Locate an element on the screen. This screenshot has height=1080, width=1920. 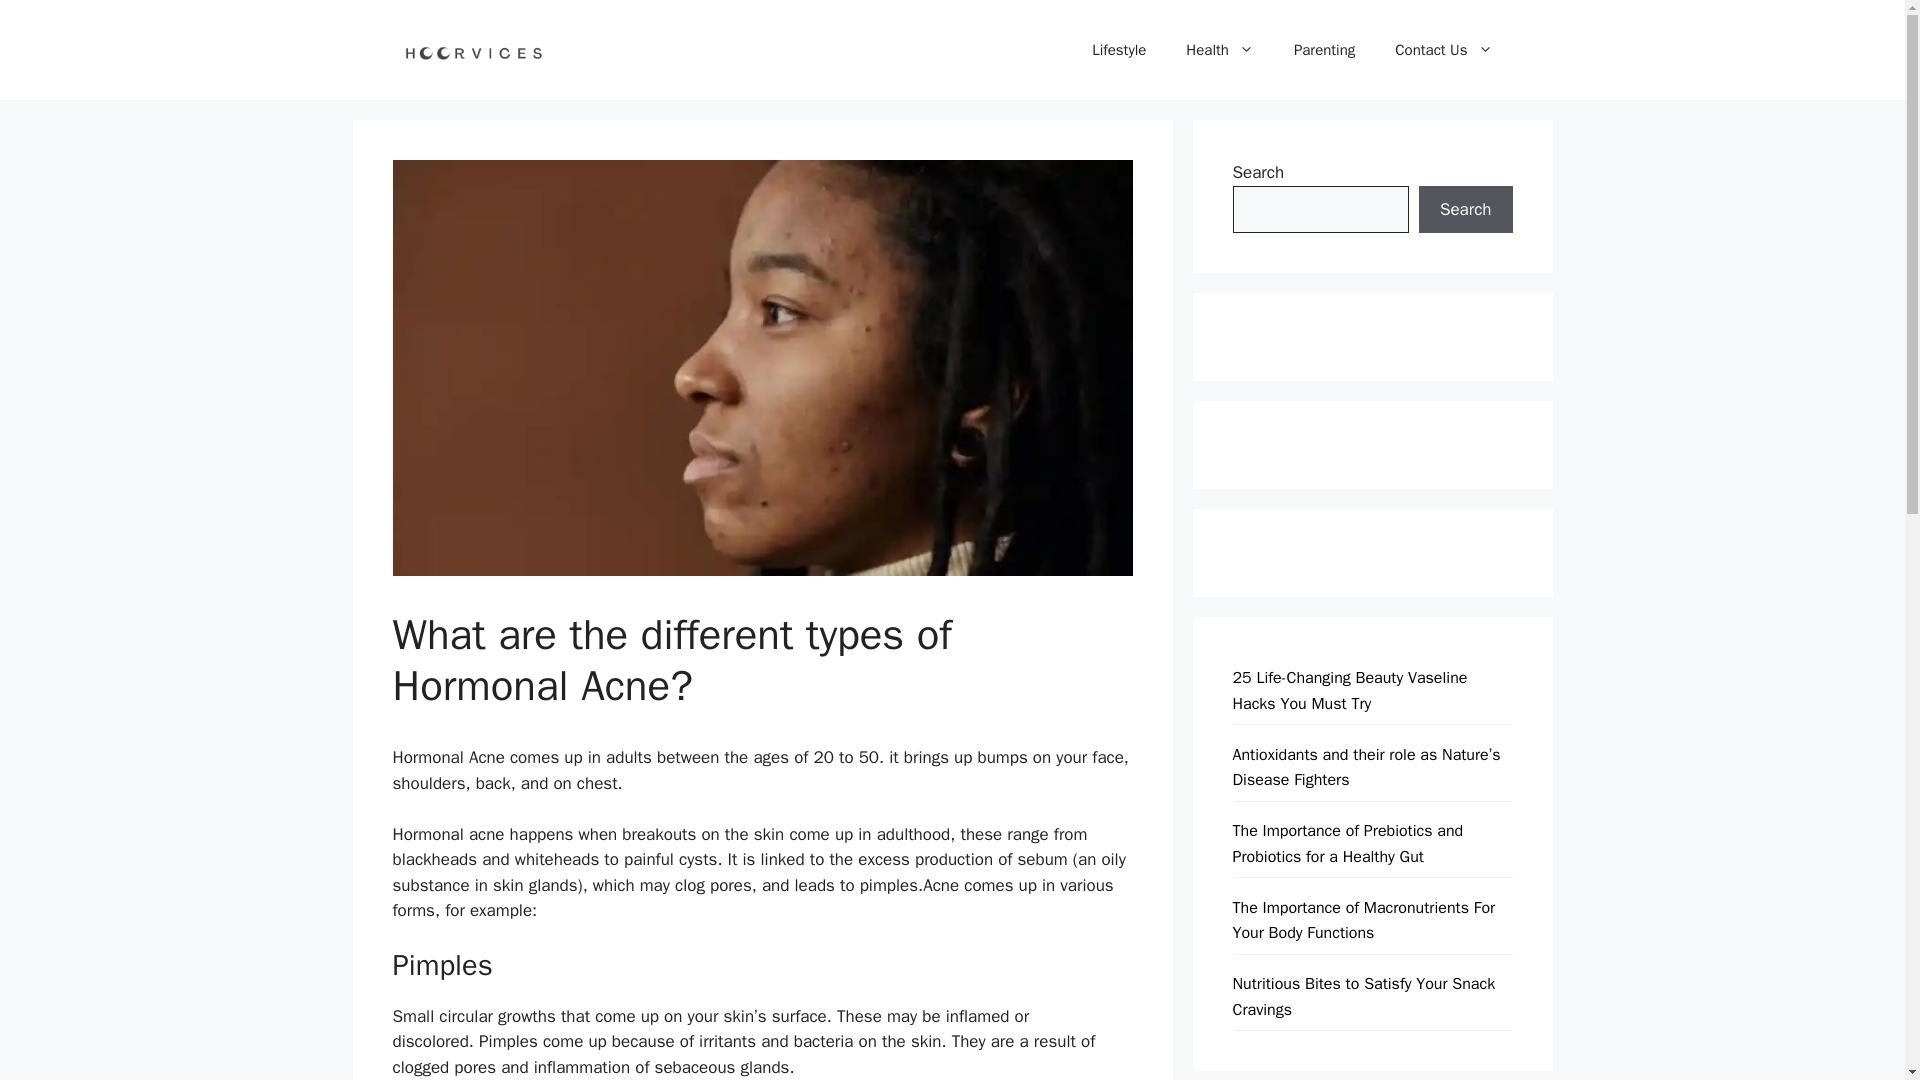
Search is located at coordinates (1465, 210).